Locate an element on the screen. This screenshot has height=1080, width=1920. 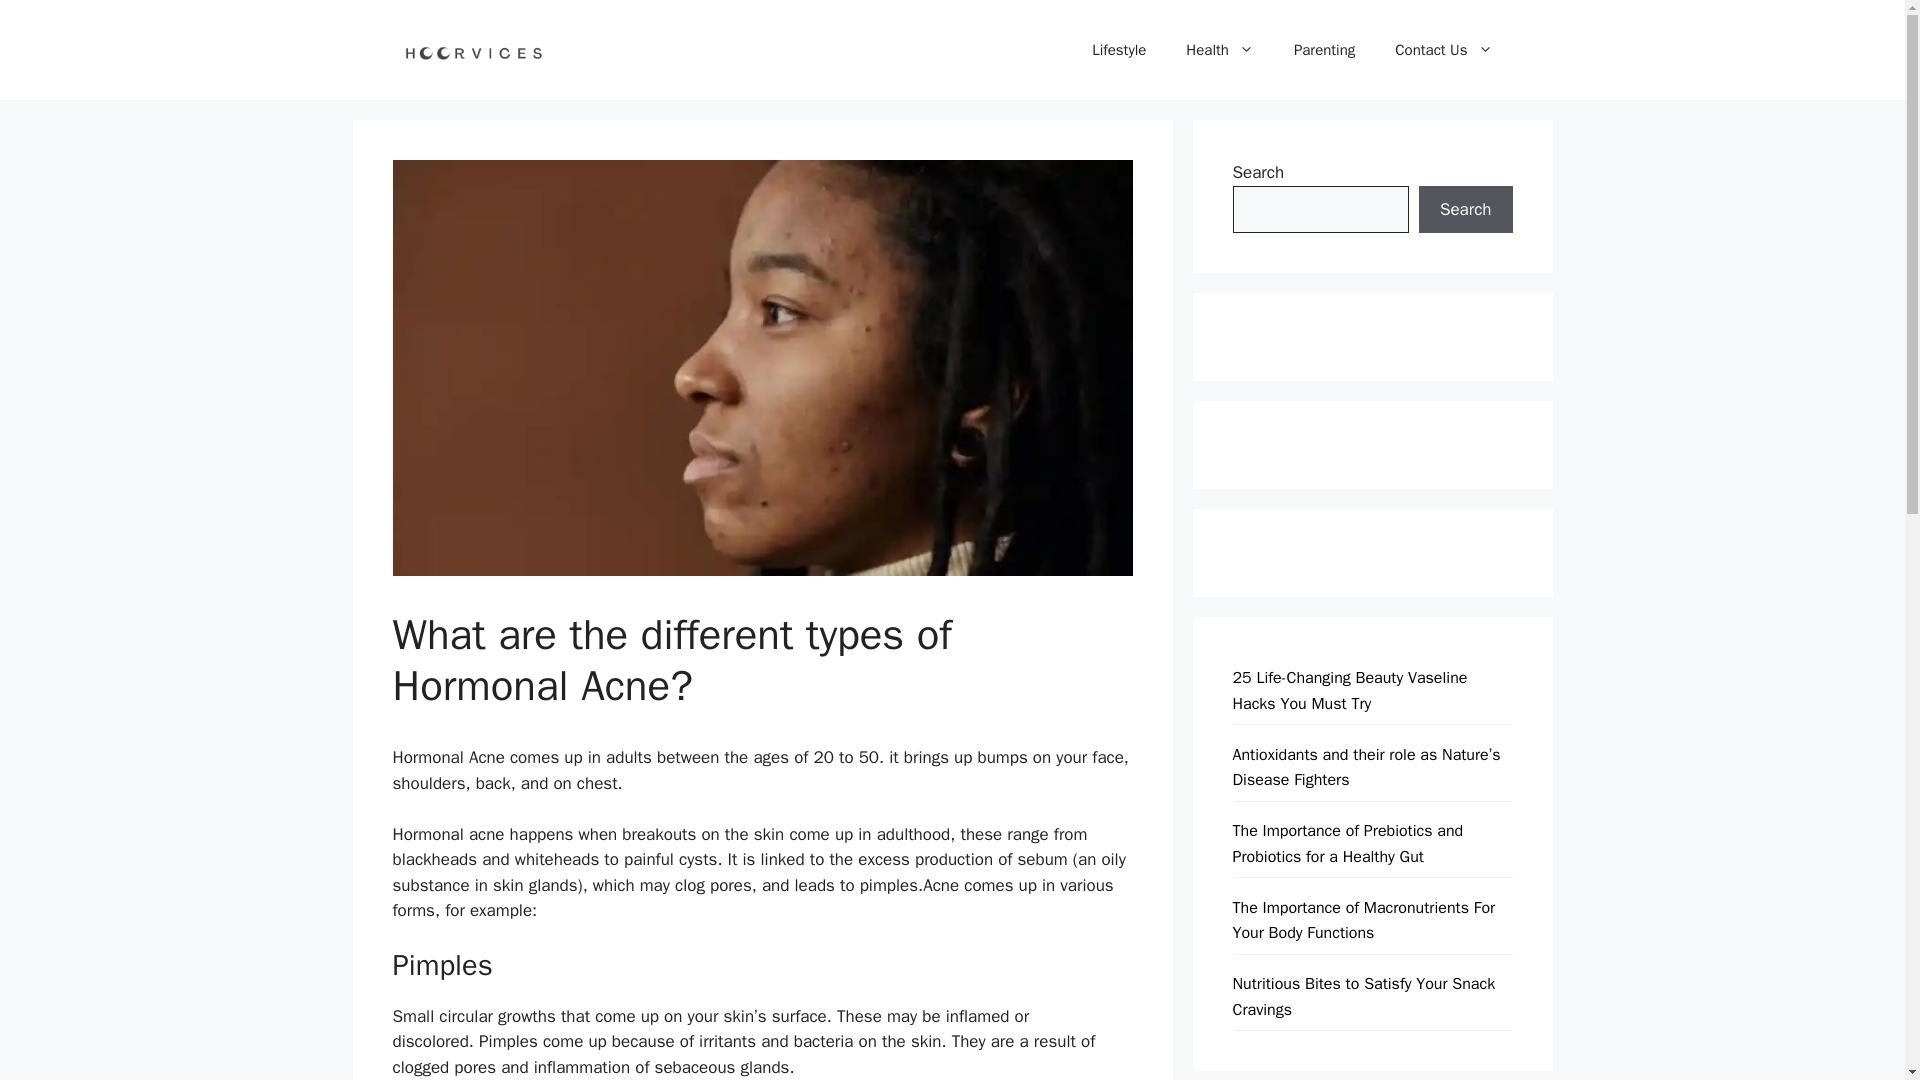
Search is located at coordinates (1465, 210).